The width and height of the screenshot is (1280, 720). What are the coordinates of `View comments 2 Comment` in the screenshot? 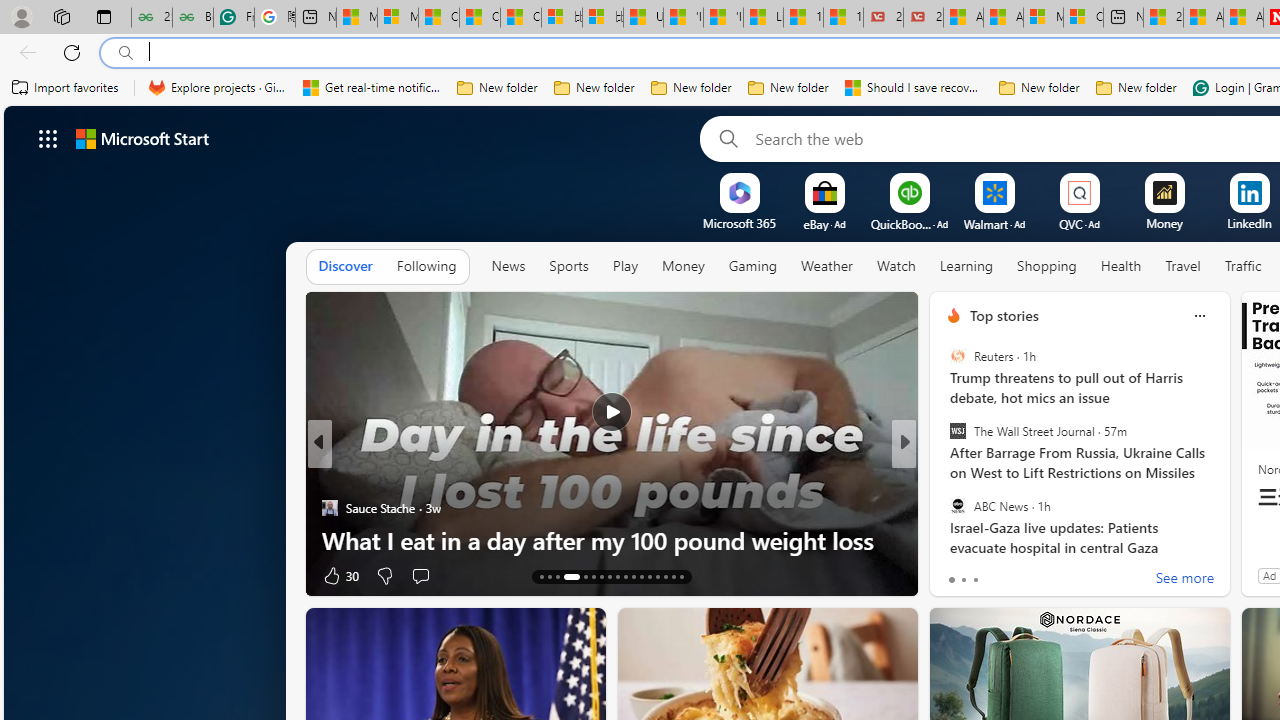 It's located at (1028, 576).